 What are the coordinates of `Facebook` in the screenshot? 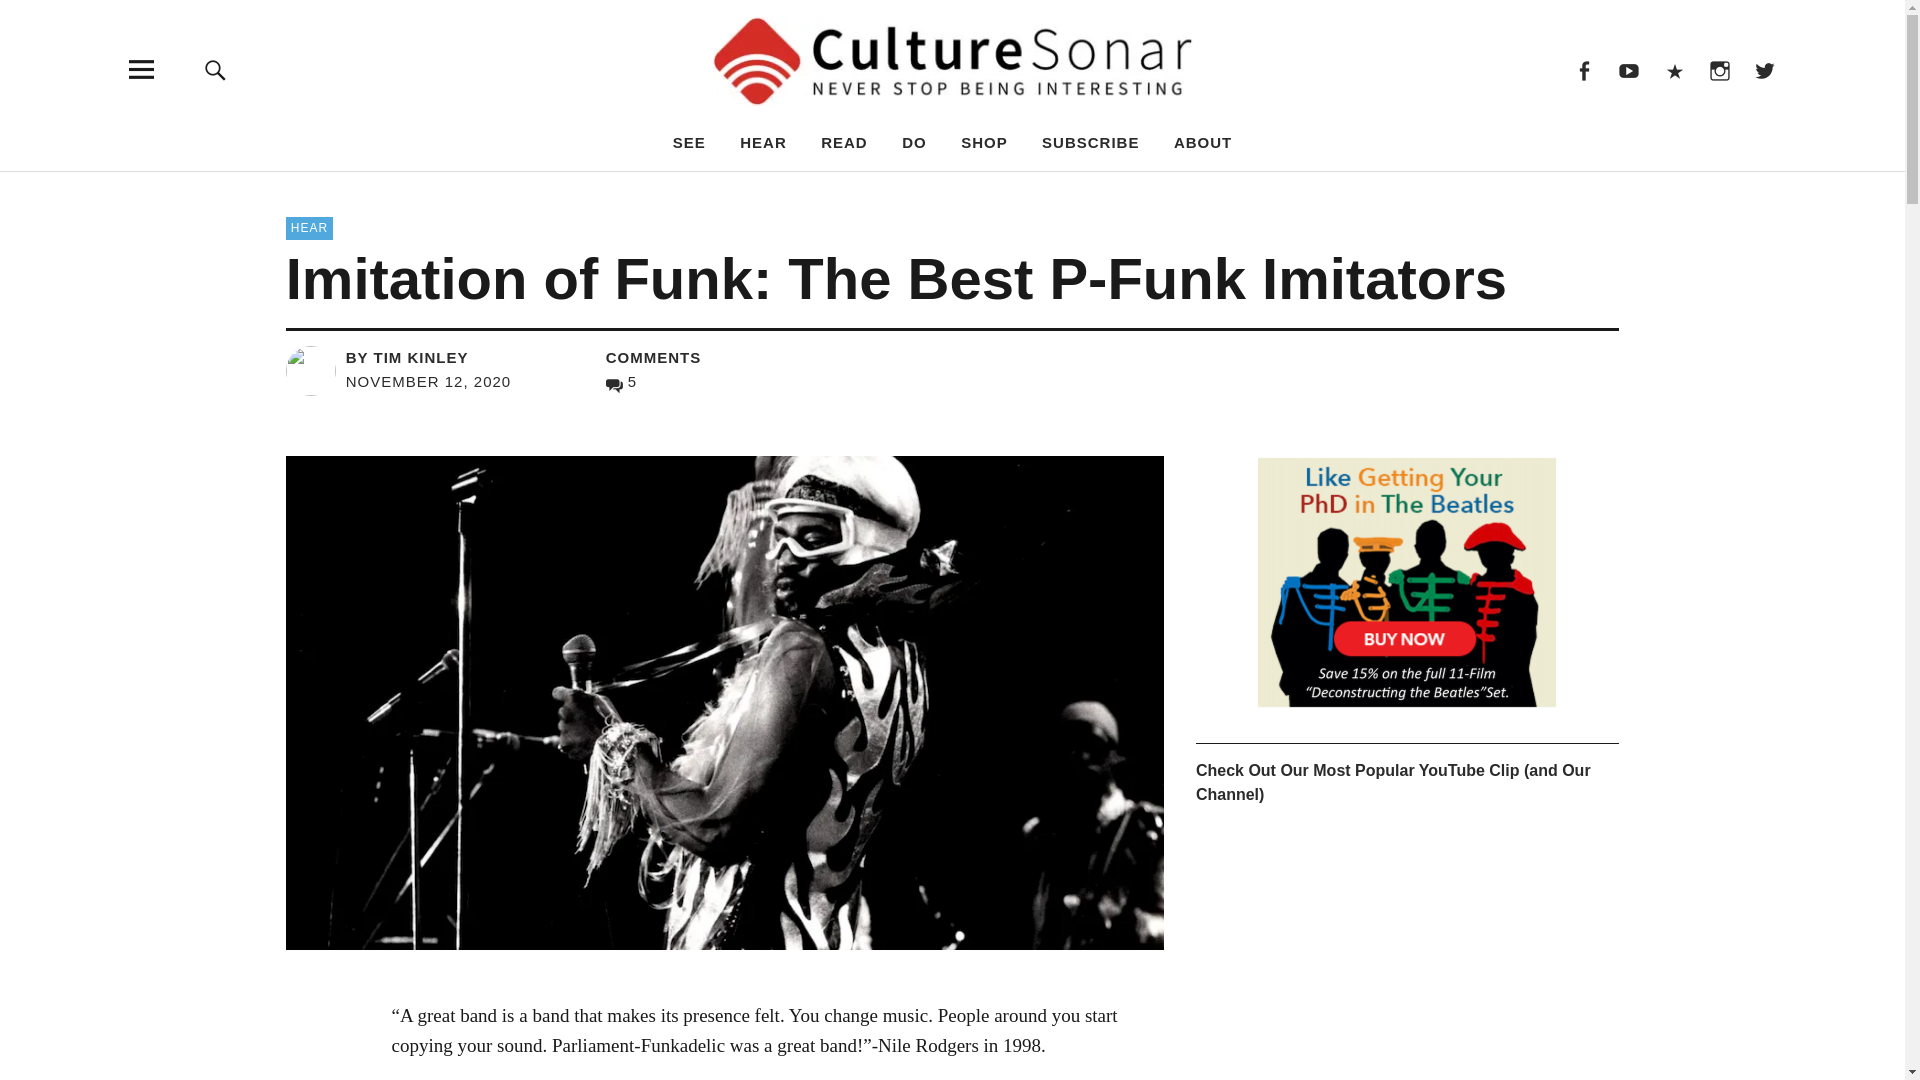 It's located at (1582, 69).